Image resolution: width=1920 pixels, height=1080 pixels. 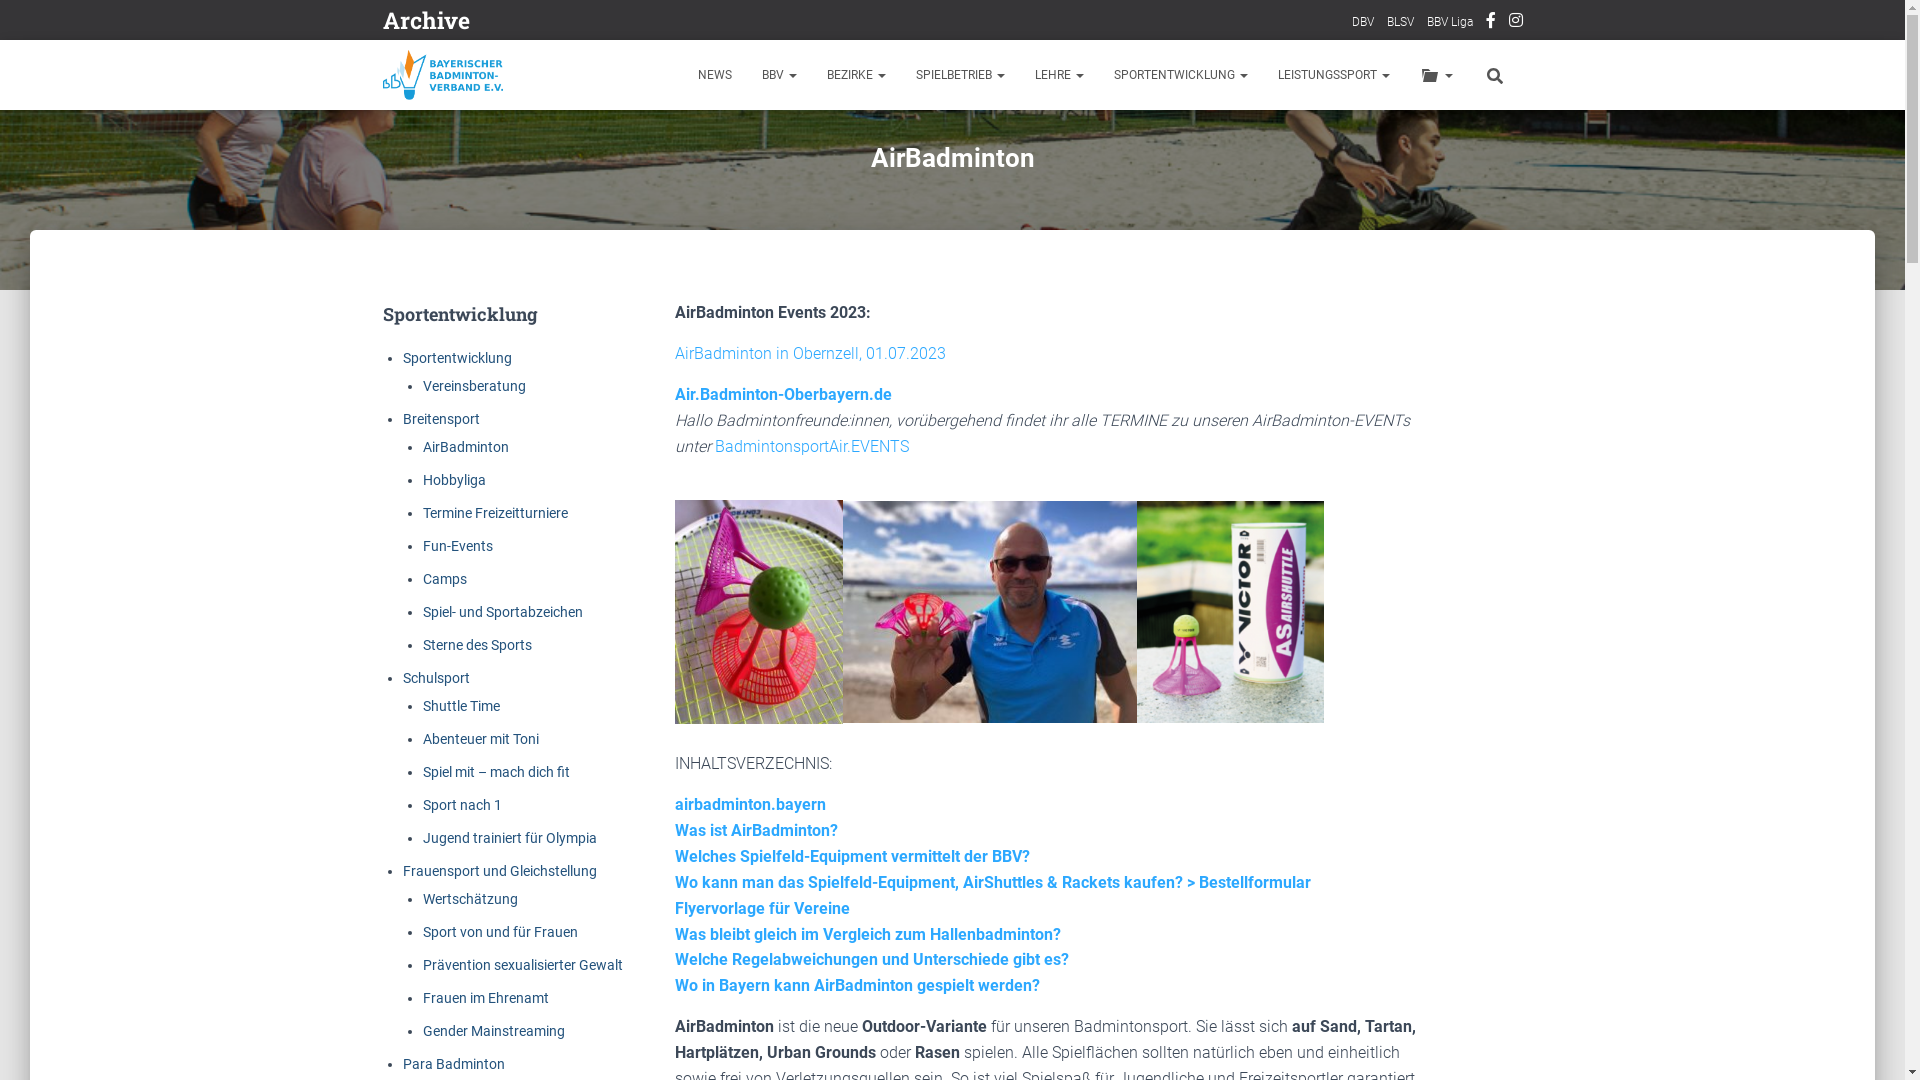 I want to click on Mai 2014, so click(x=433, y=825).